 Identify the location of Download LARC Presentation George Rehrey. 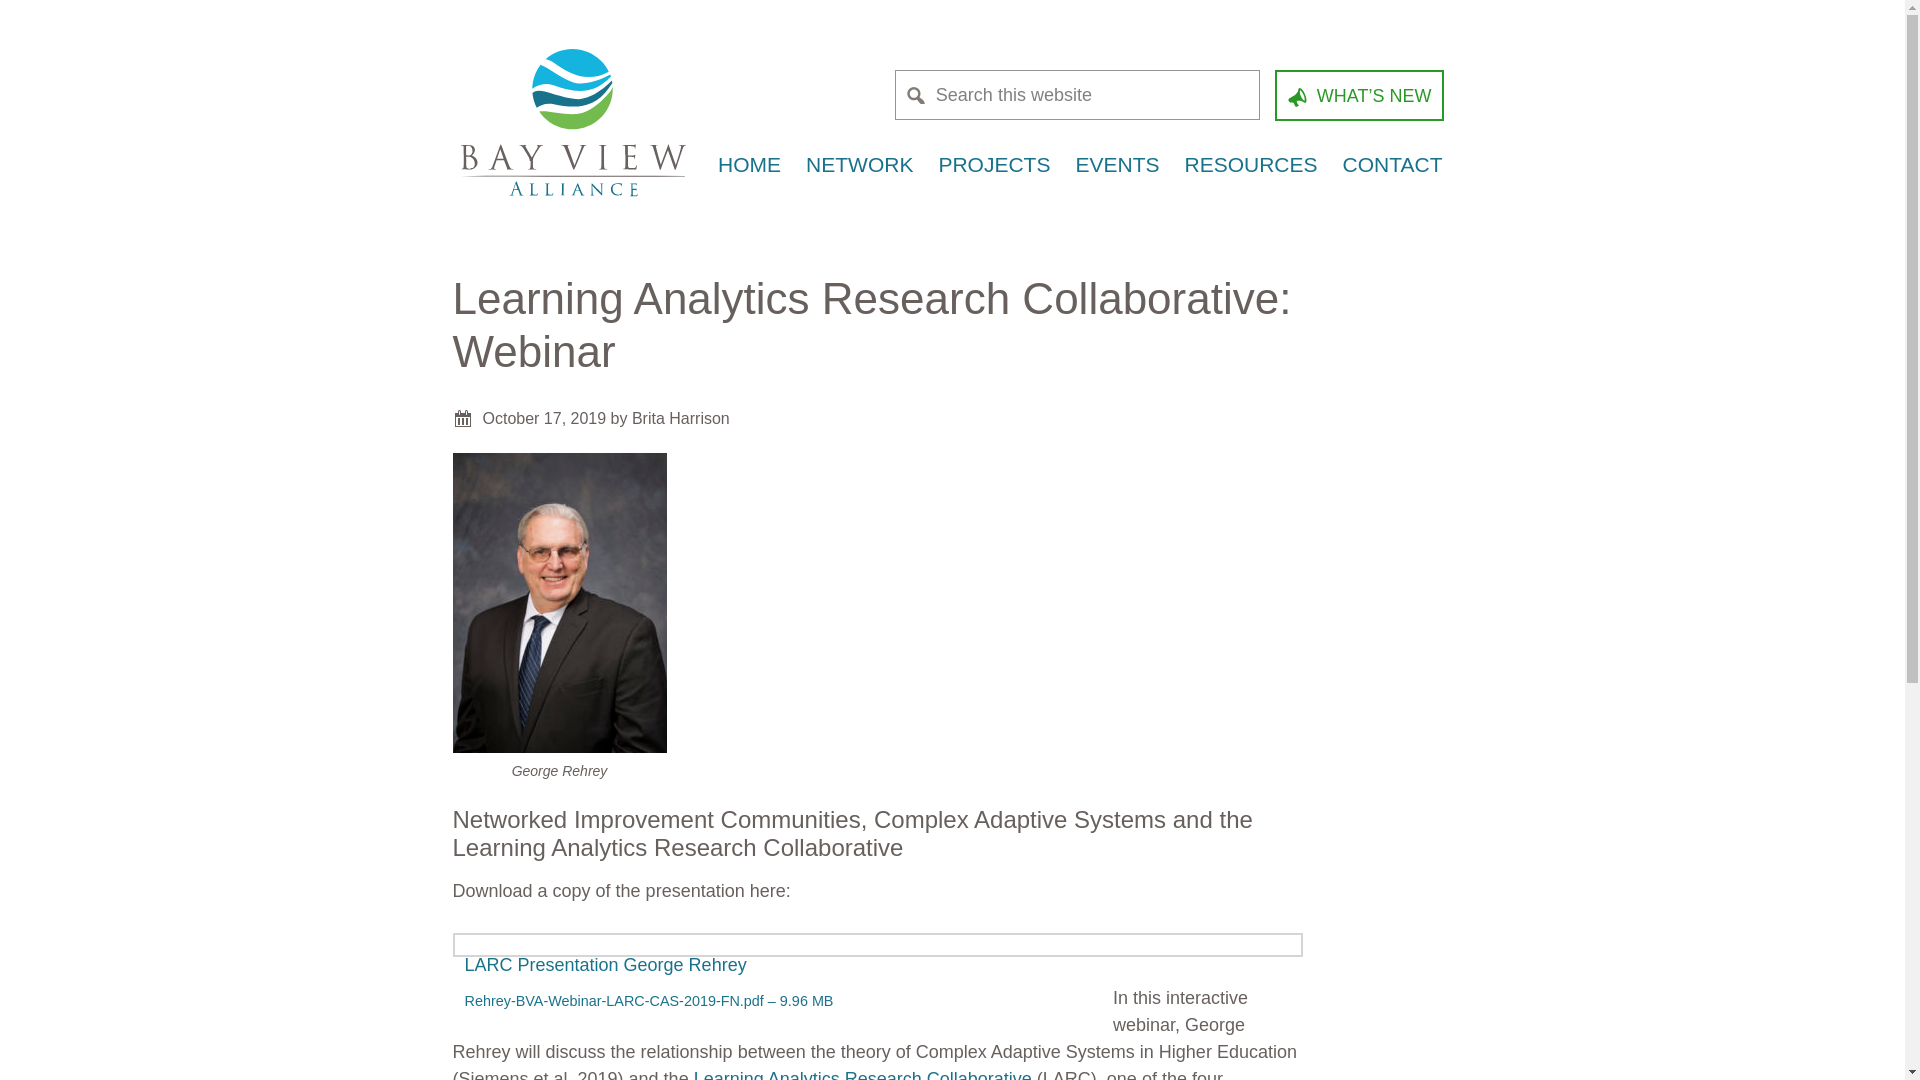
(876, 944).